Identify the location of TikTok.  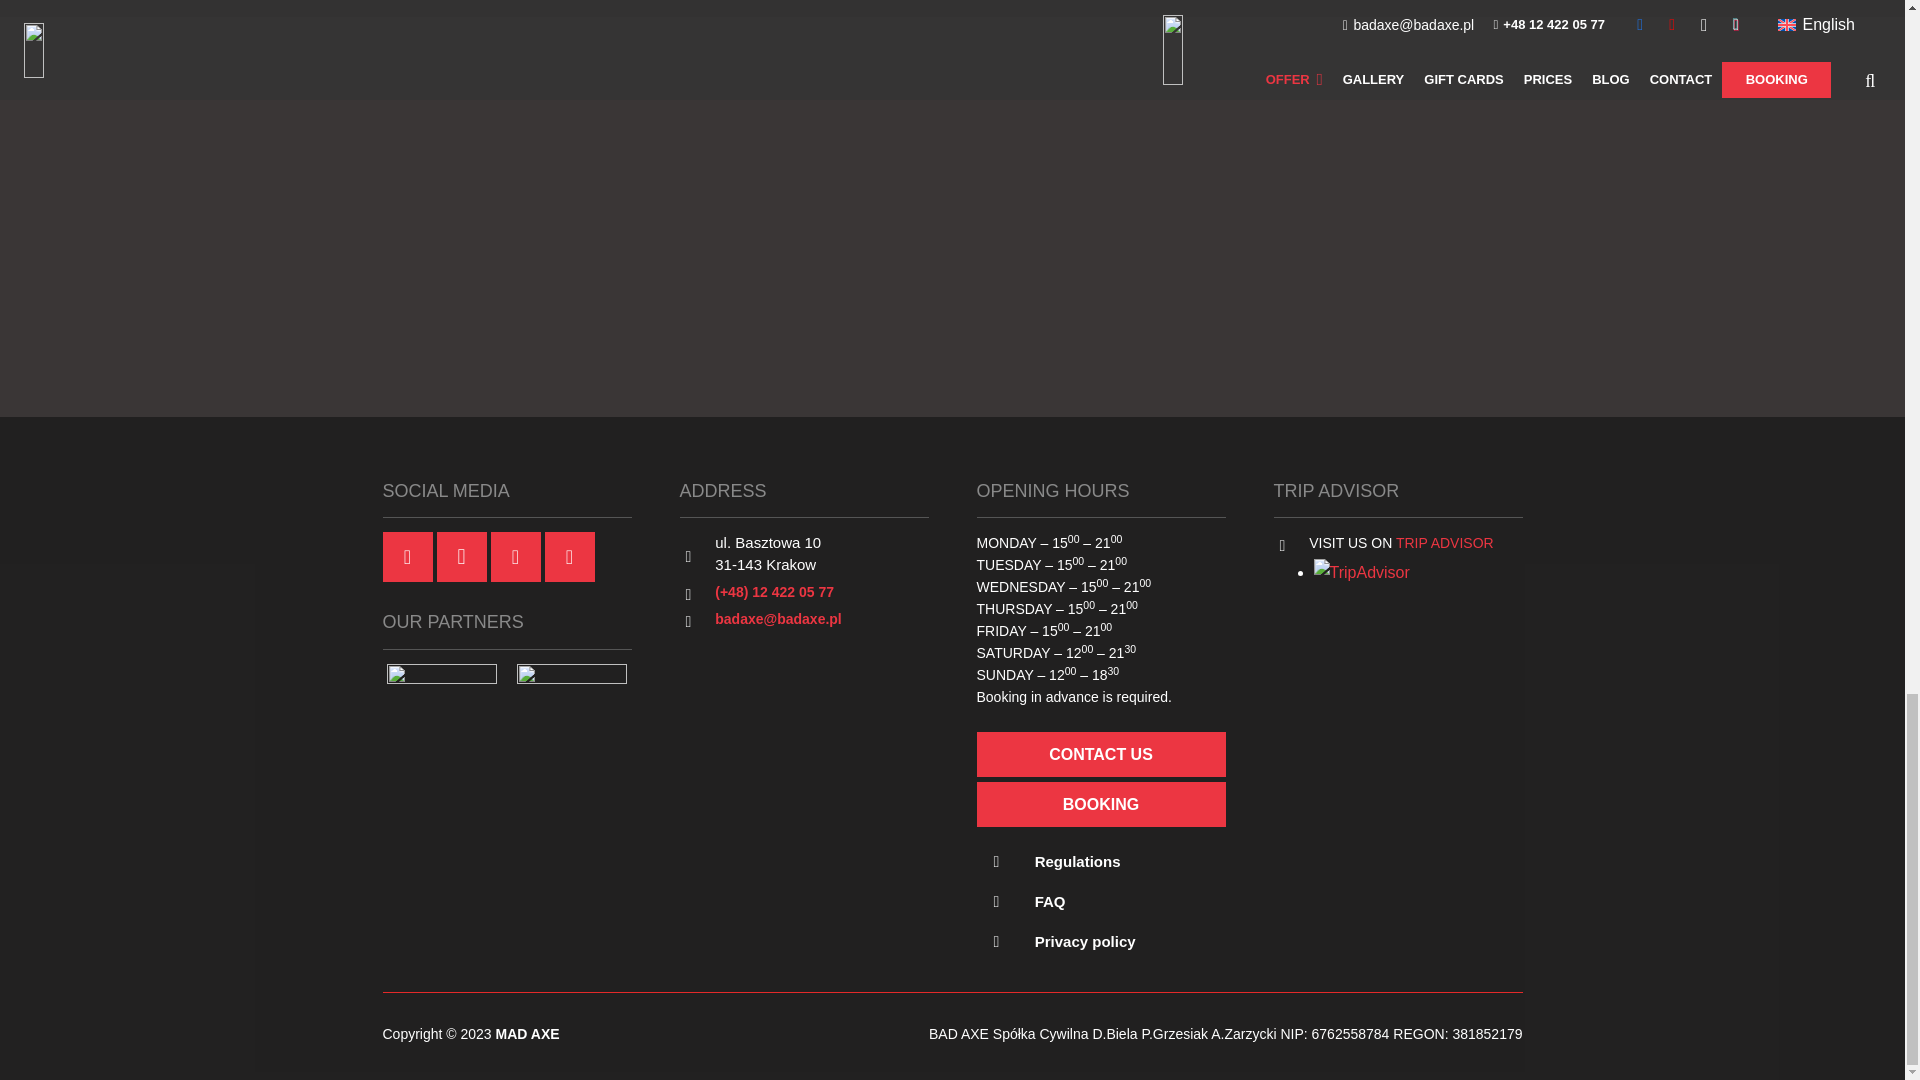
(568, 557).